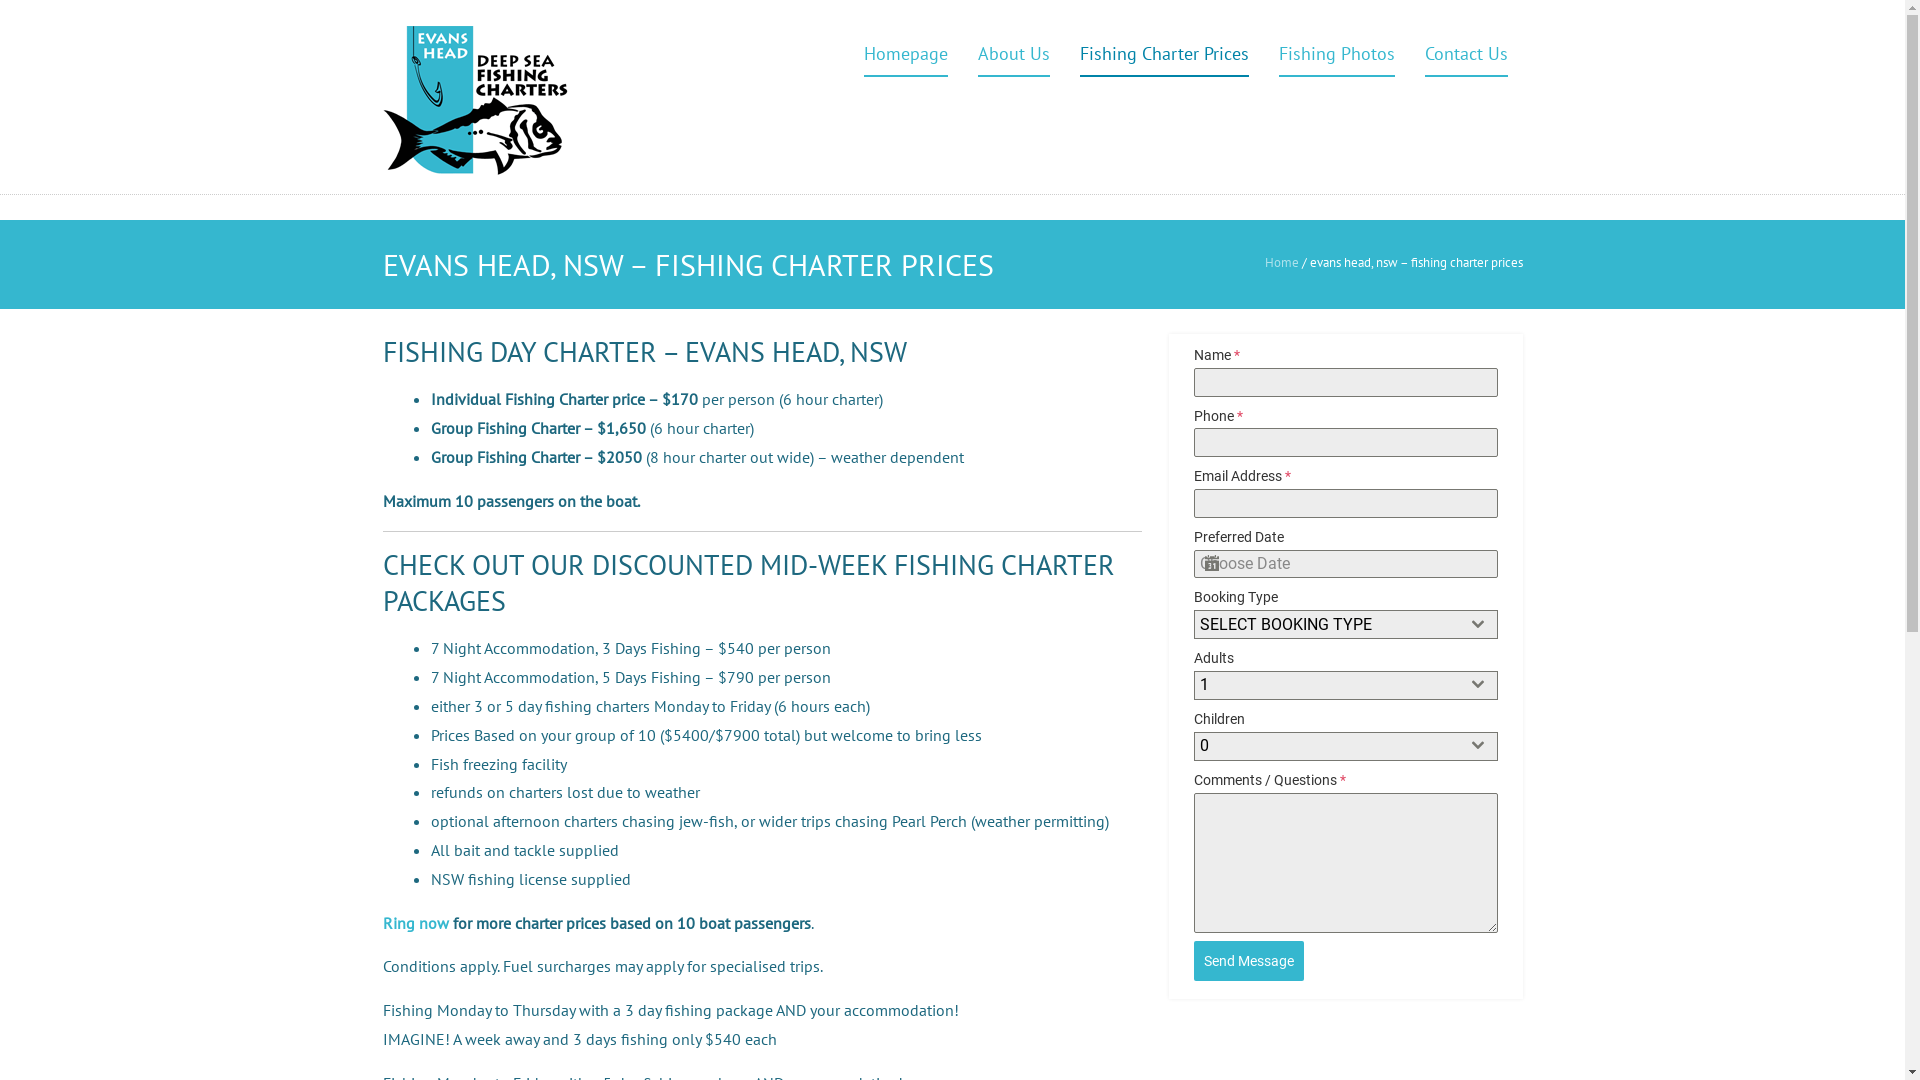  Describe the element at coordinates (1249, 961) in the screenshot. I see `Send Message` at that location.